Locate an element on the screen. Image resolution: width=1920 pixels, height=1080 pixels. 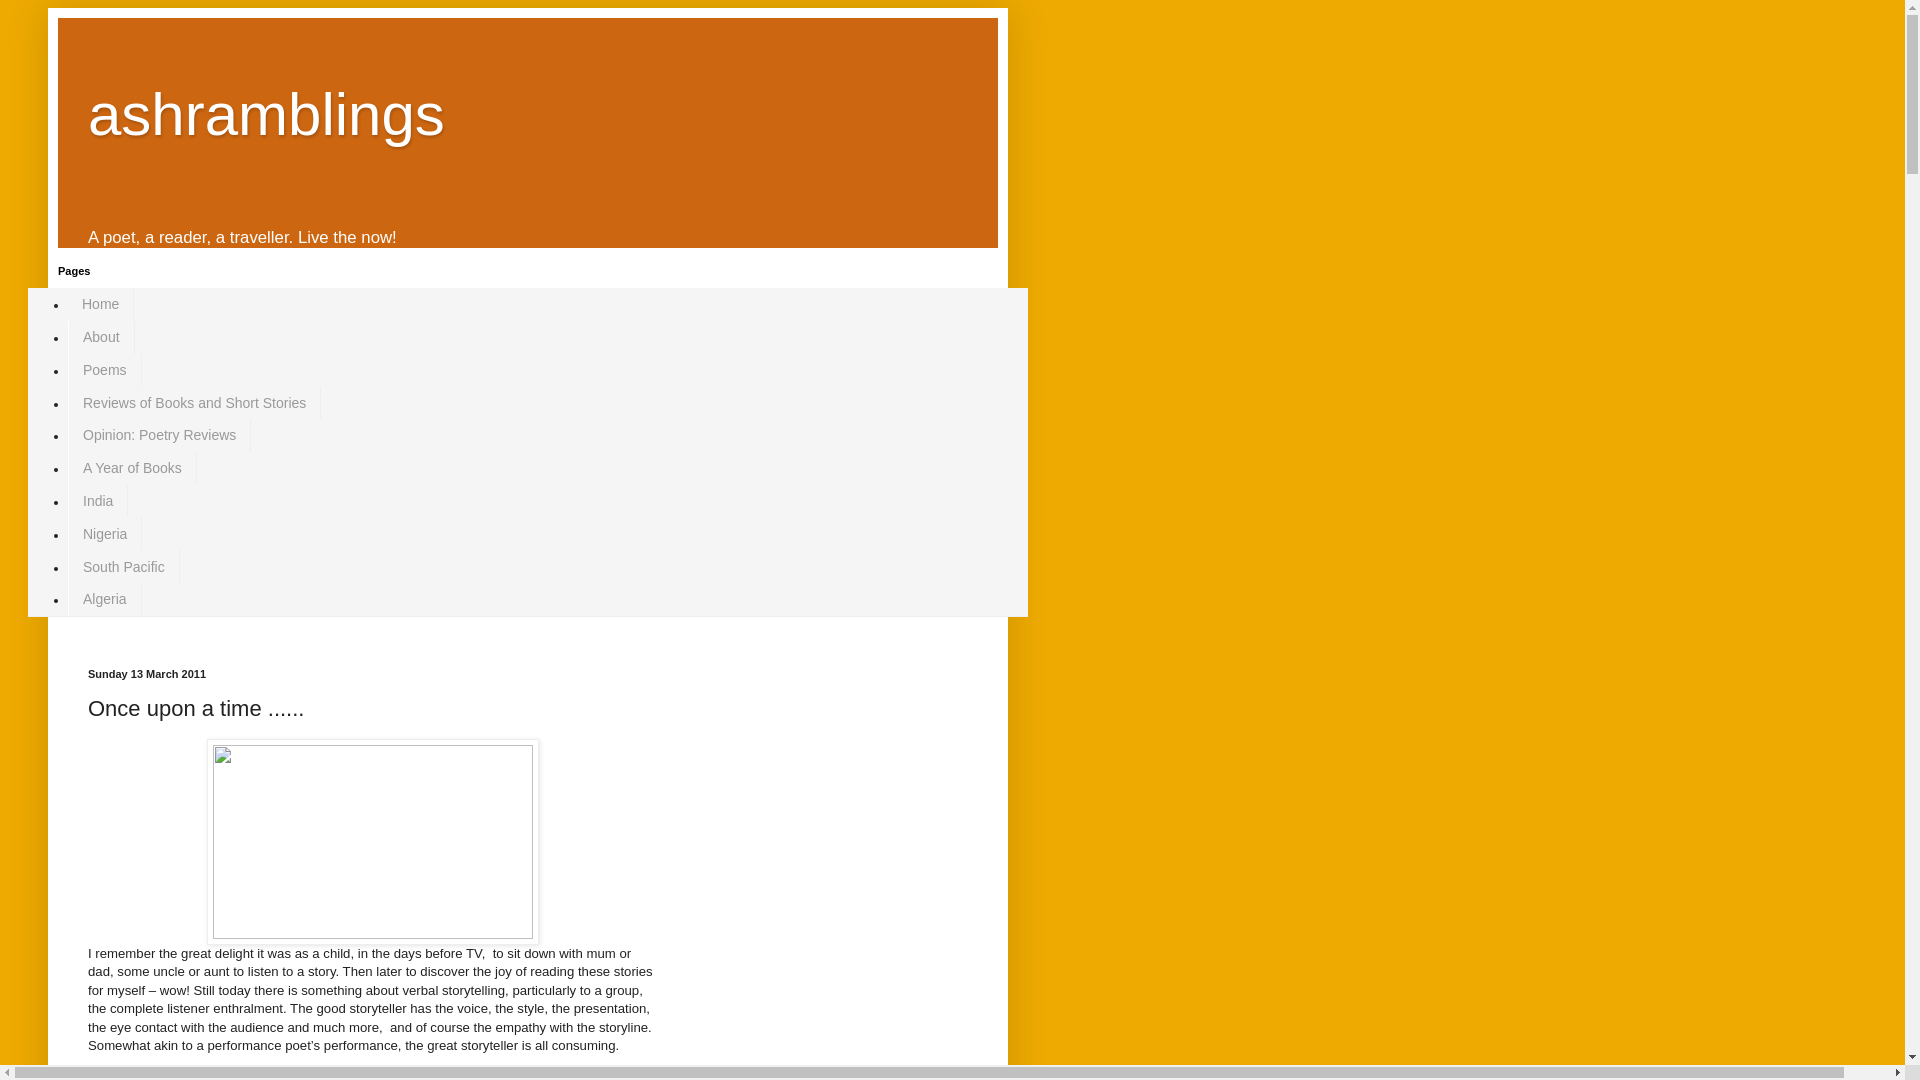
A Year of Books is located at coordinates (132, 468).